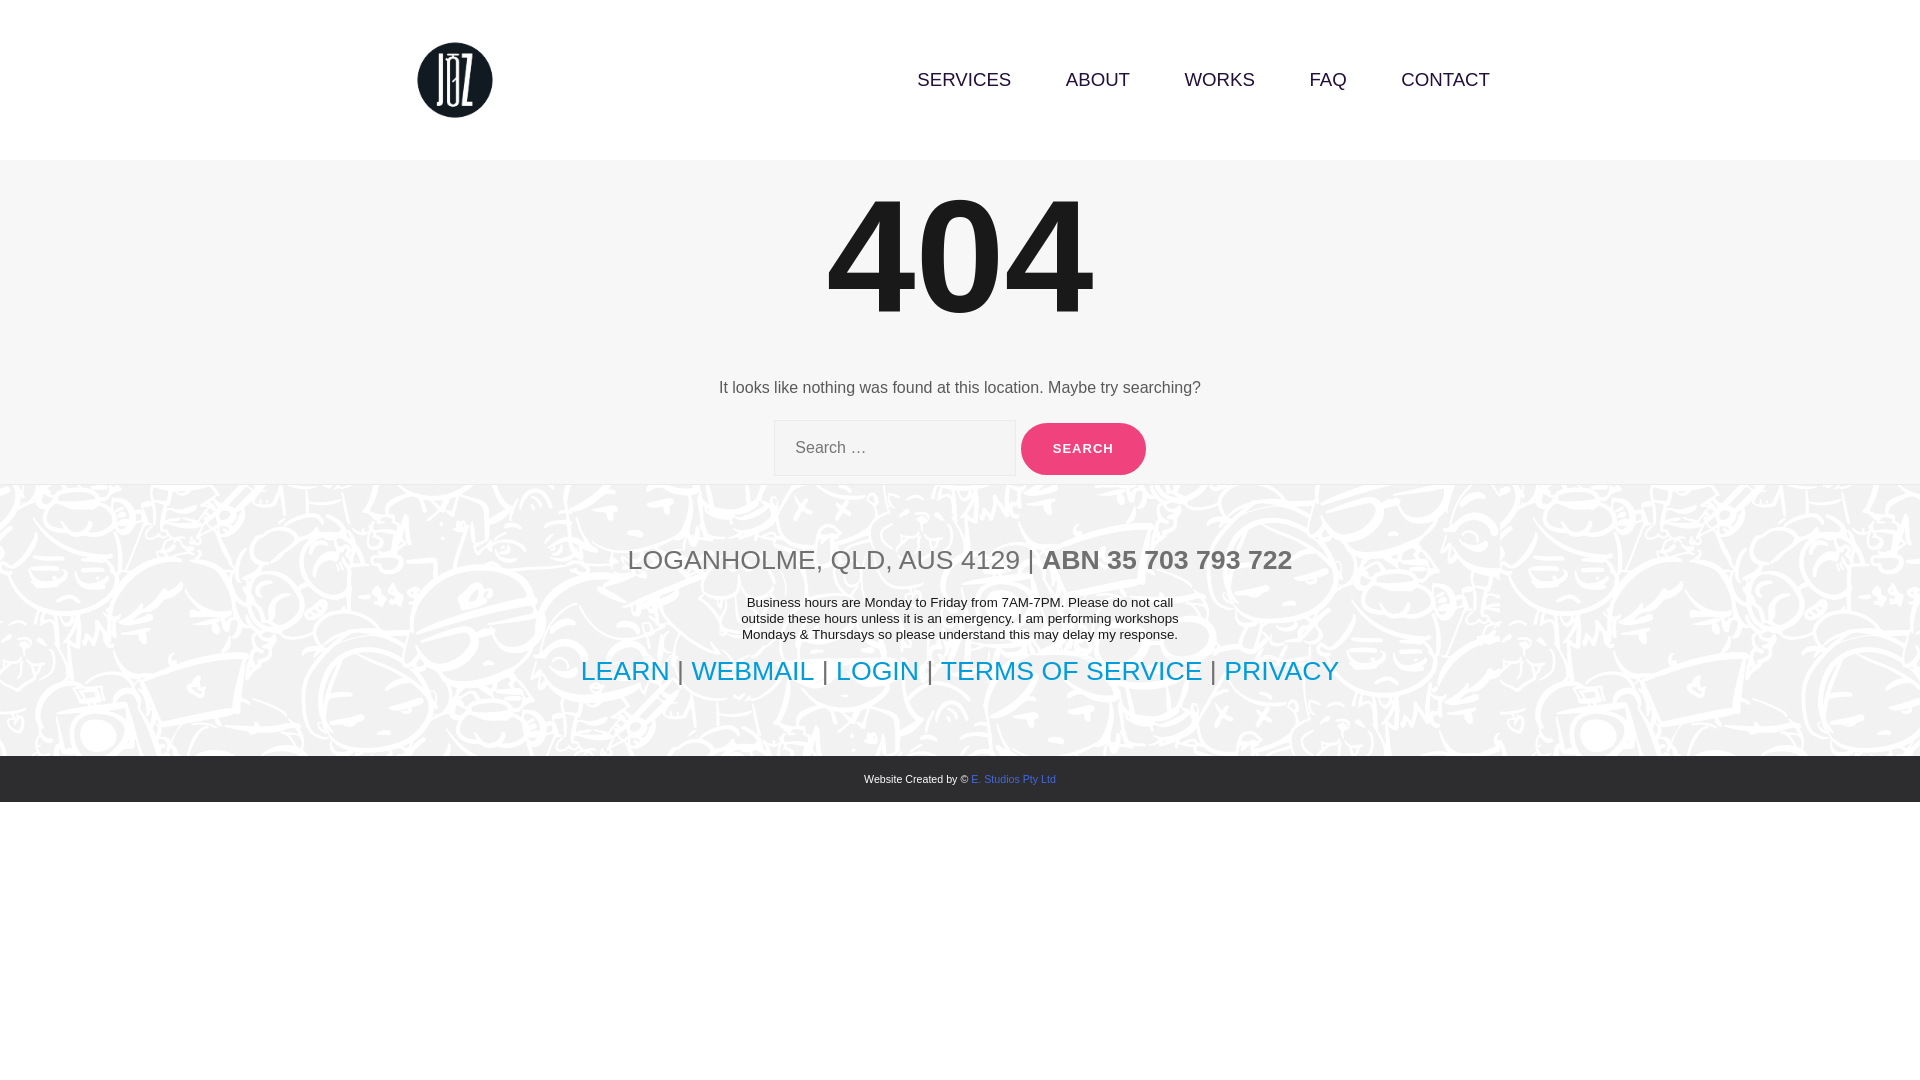 The width and height of the screenshot is (1920, 1080). What do you see at coordinates (1072, 670) in the screenshot?
I see `TERMS OF SERVICE` at bounding box center [1072, 670].